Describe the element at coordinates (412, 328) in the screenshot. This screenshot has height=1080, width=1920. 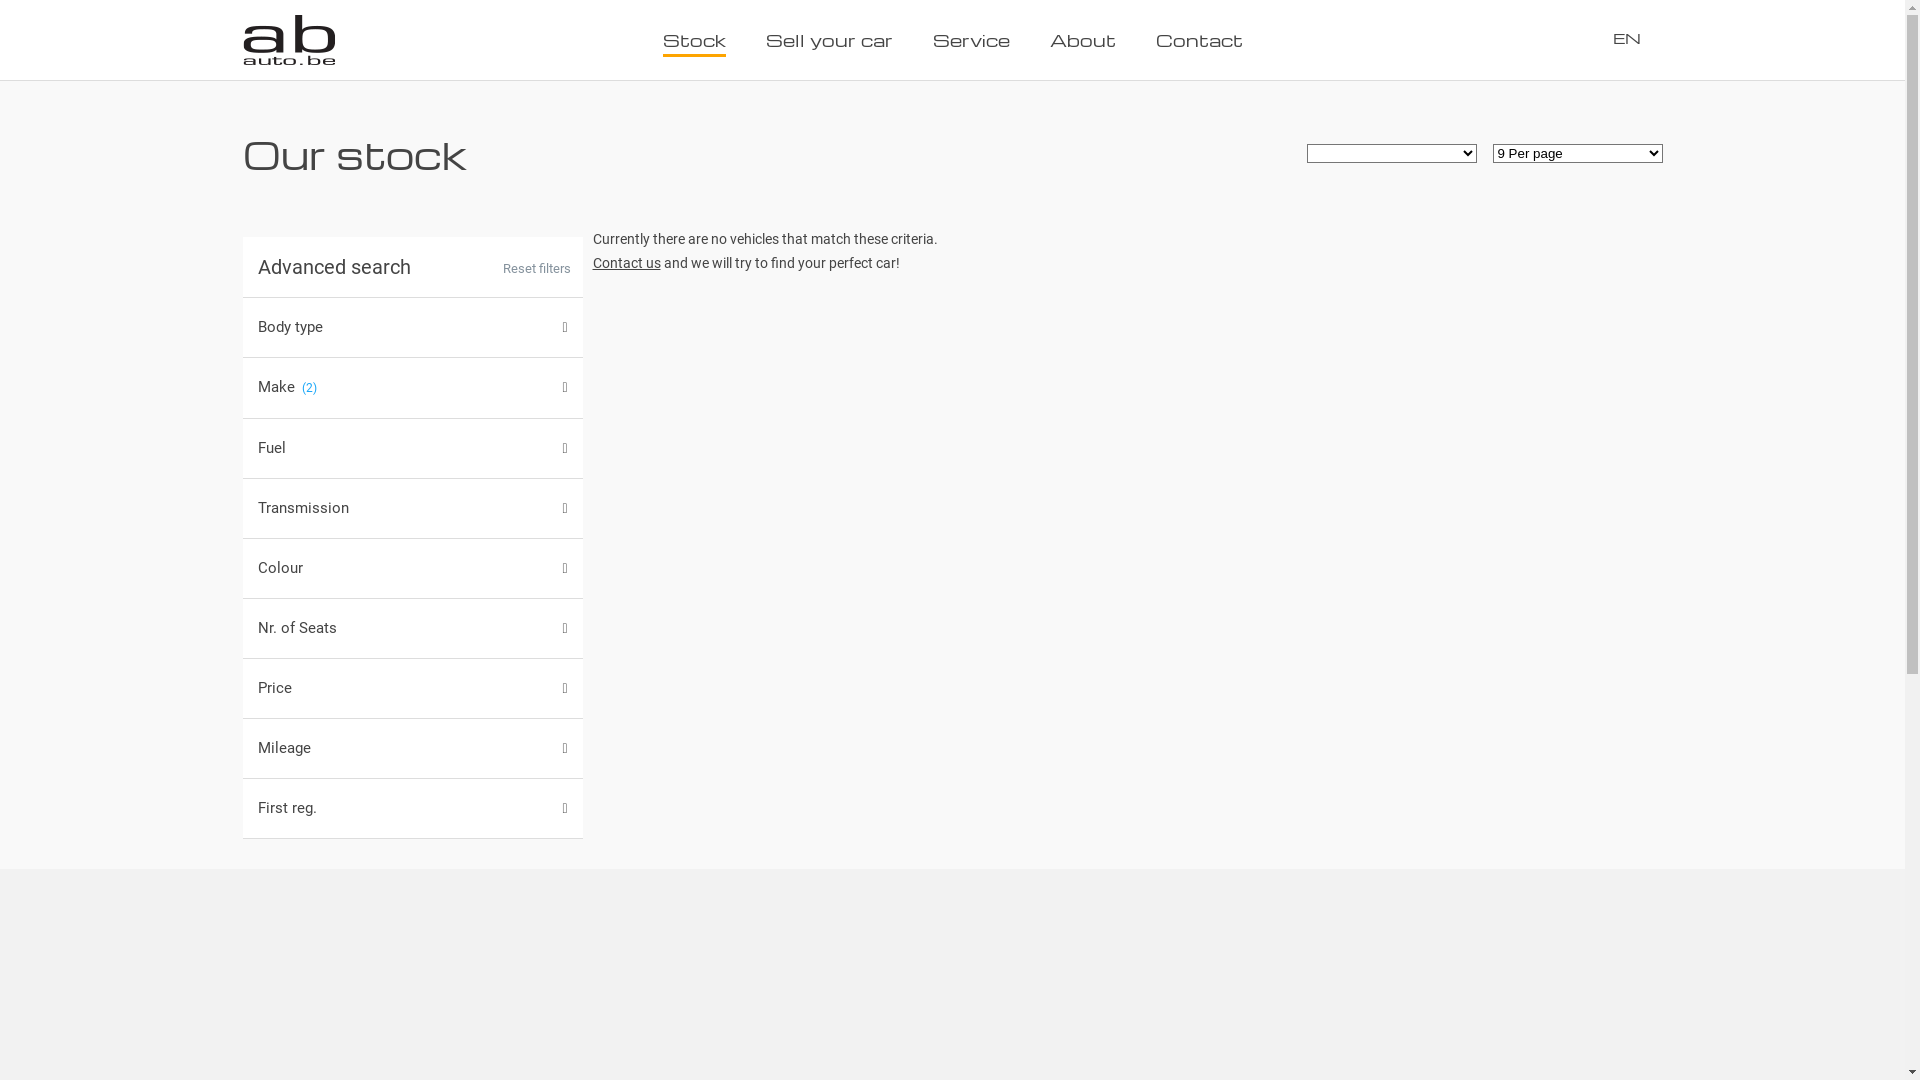
I see `Body type` at that location.